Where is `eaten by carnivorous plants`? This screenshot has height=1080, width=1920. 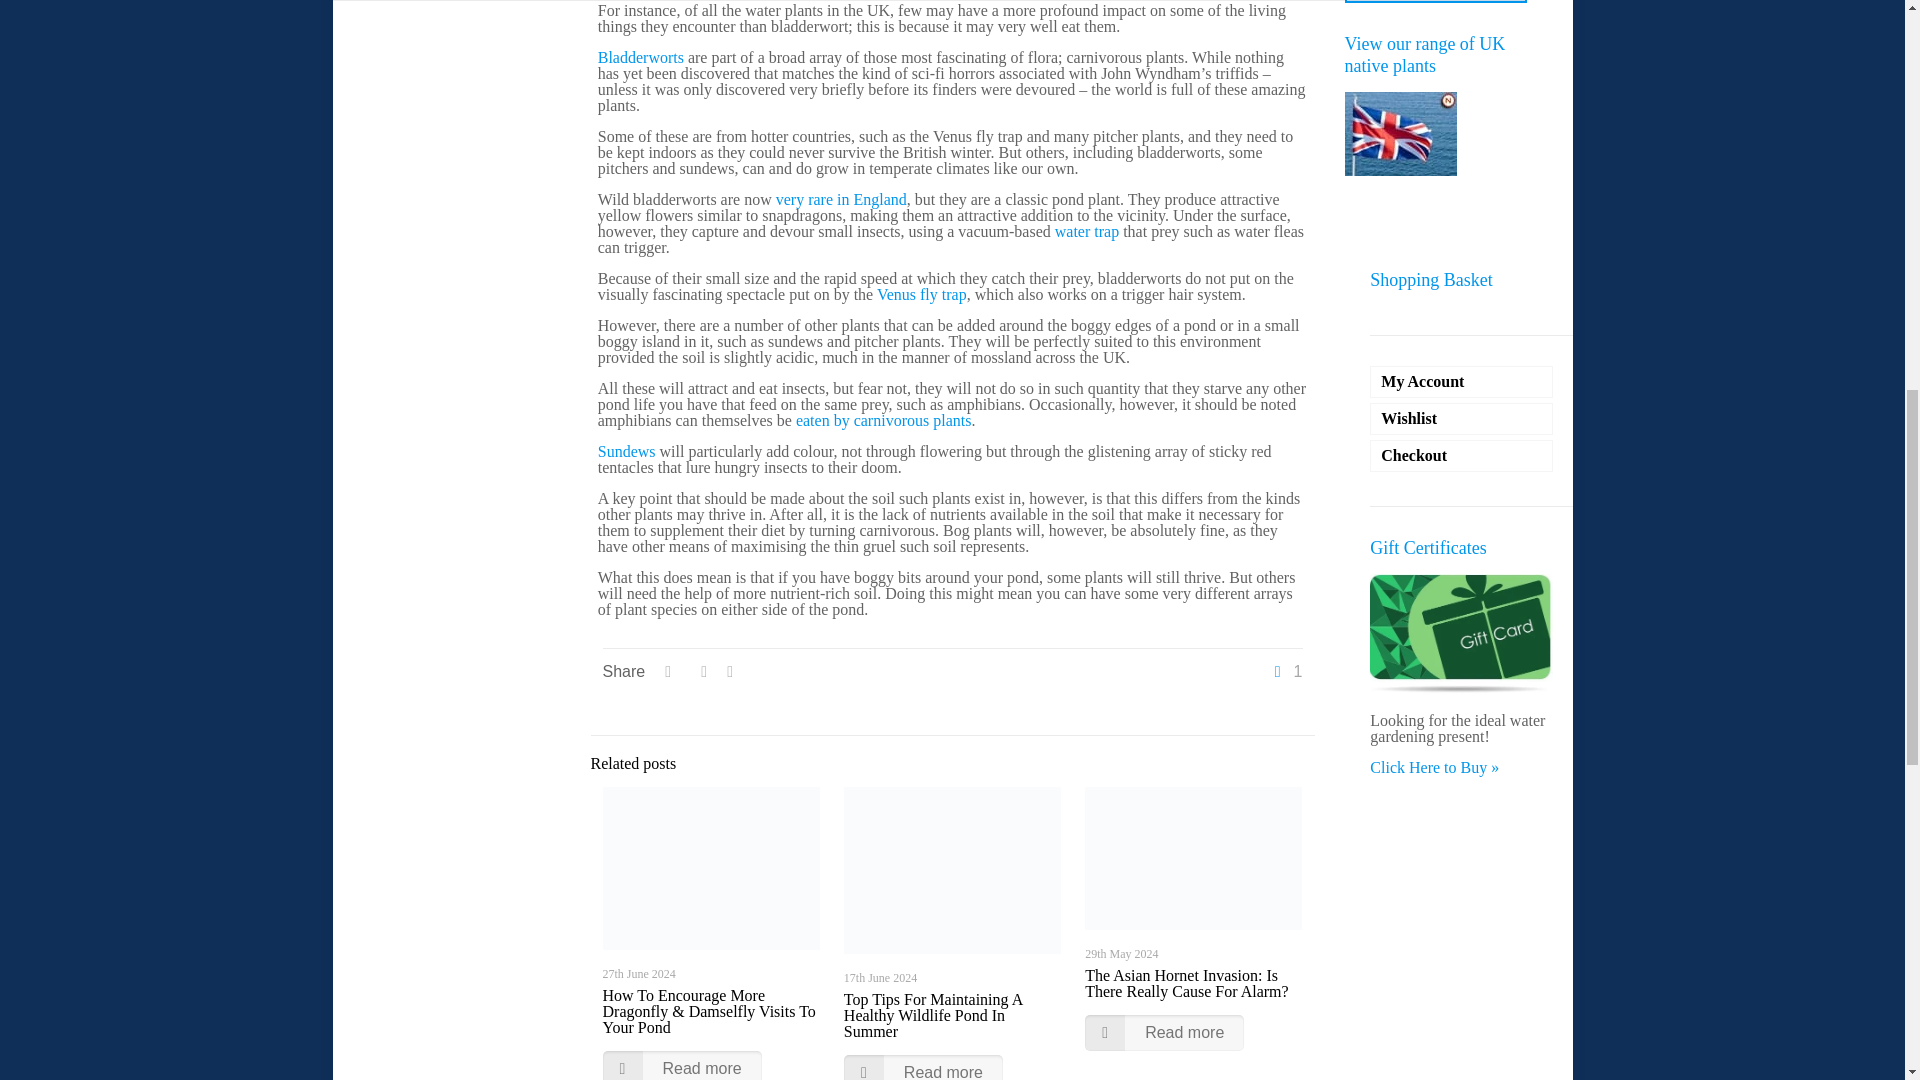 eaten by carnivorous plants is located at coordinates (884, 420).